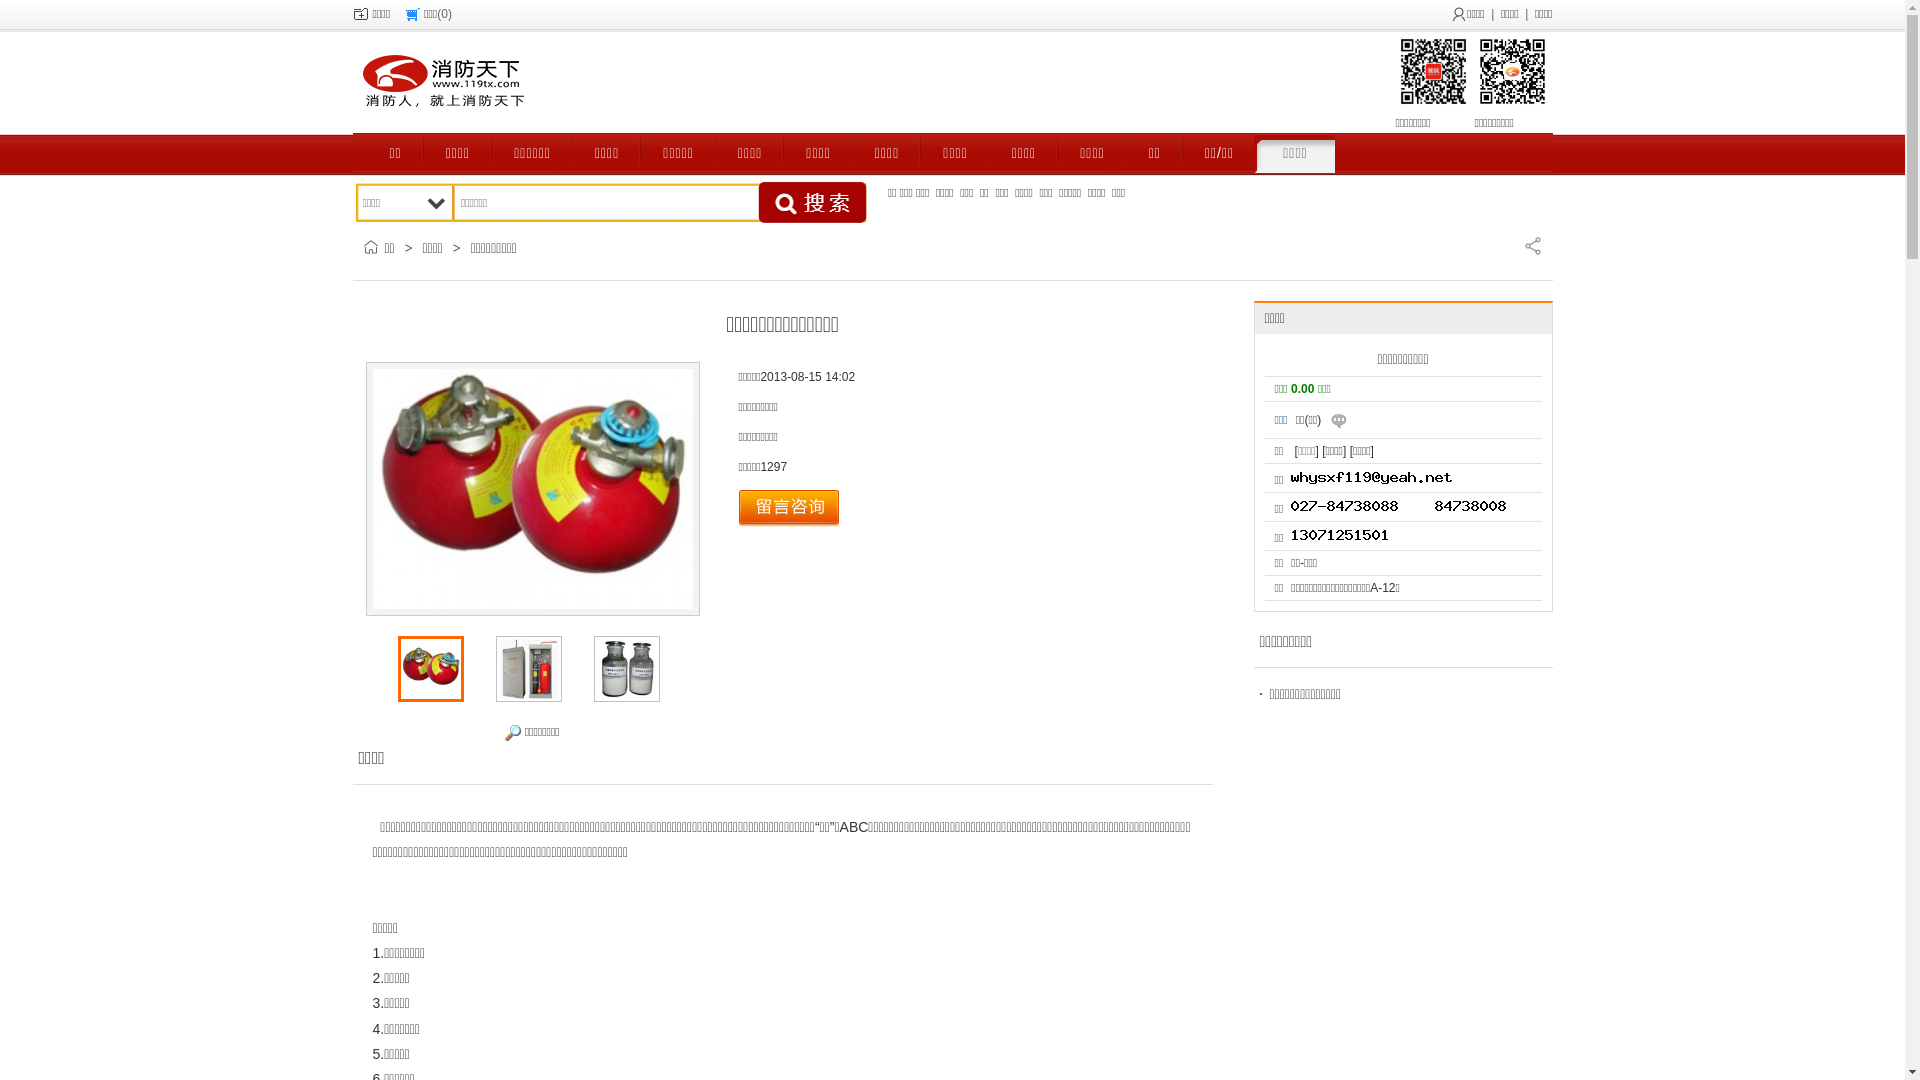 The width and height of the screenshot is (1920, 1080). Describe the element at coordinates (814, 203) in the screenshot. I see ` ` at that location.